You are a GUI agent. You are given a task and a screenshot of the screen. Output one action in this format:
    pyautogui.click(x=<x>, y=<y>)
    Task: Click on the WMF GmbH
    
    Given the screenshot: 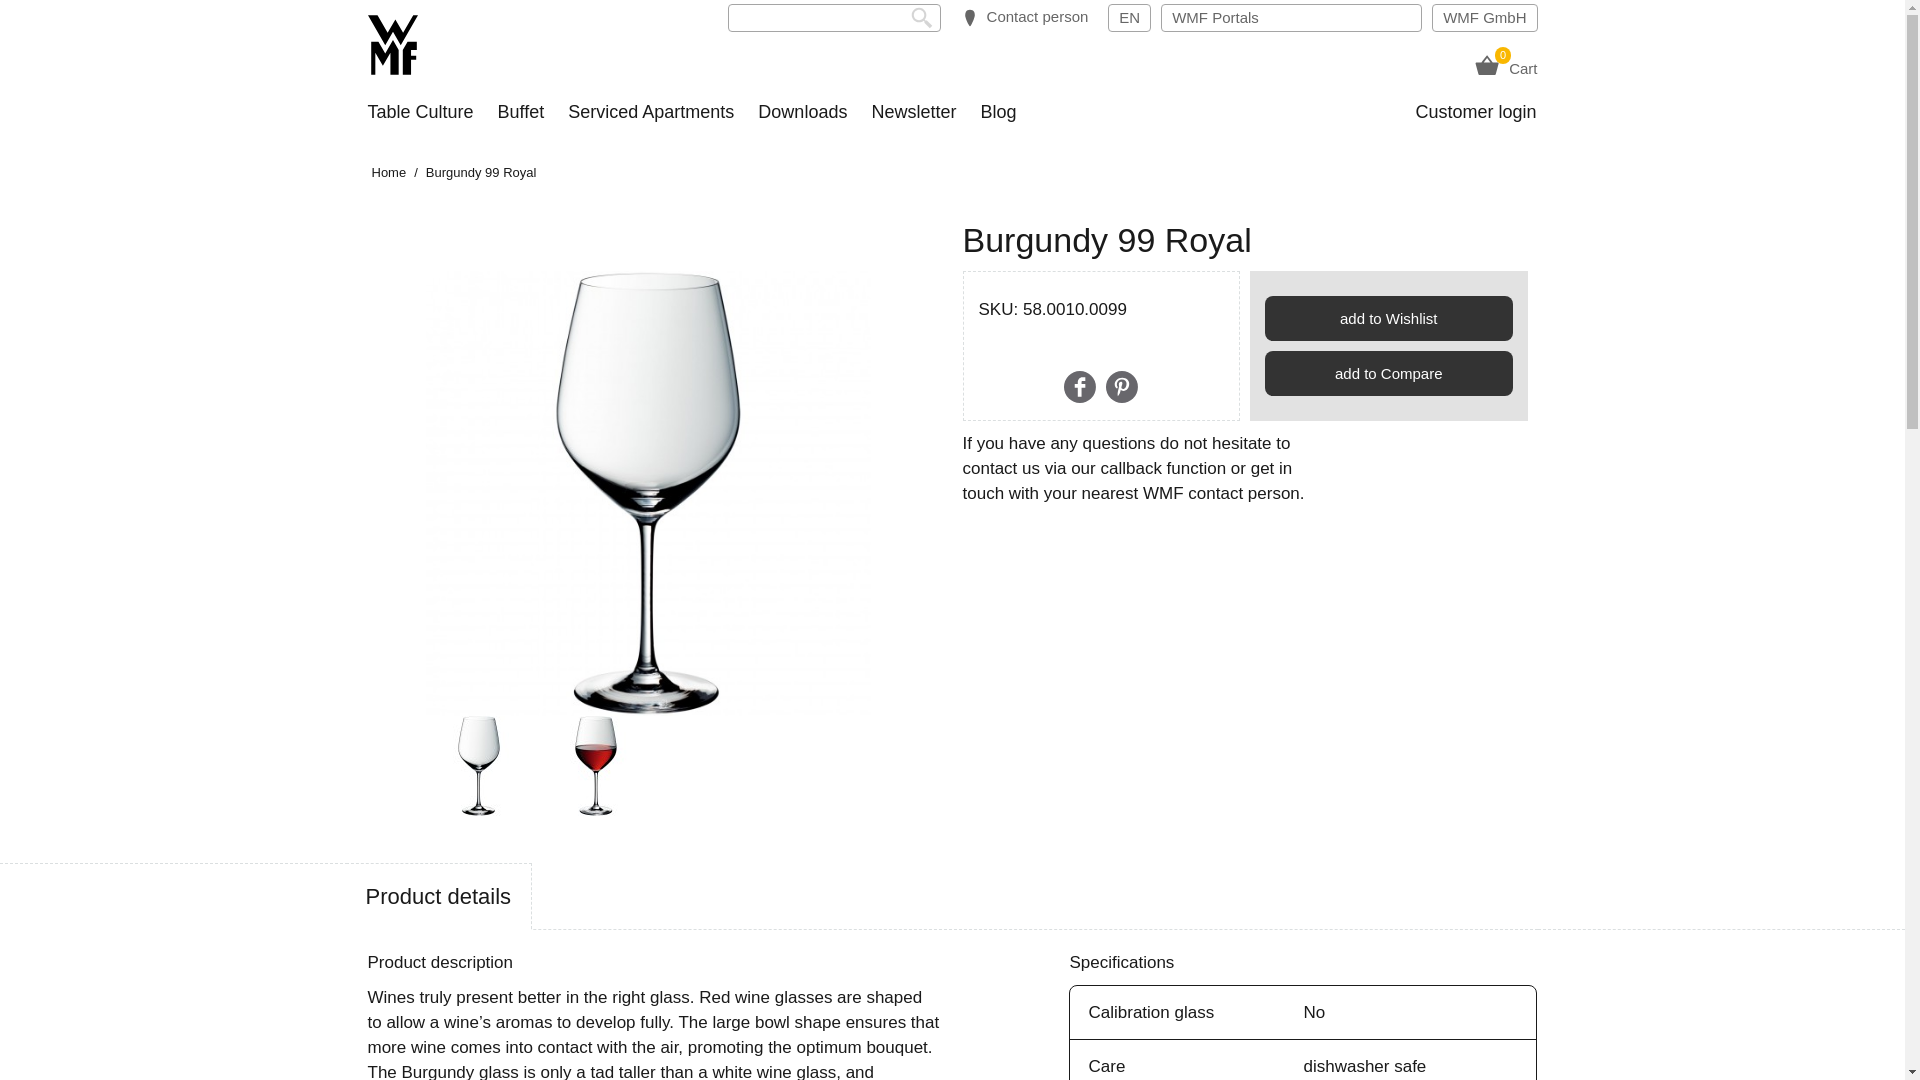 What is the action you would take?
    pyautogui.click(x=1484, y=18)
    